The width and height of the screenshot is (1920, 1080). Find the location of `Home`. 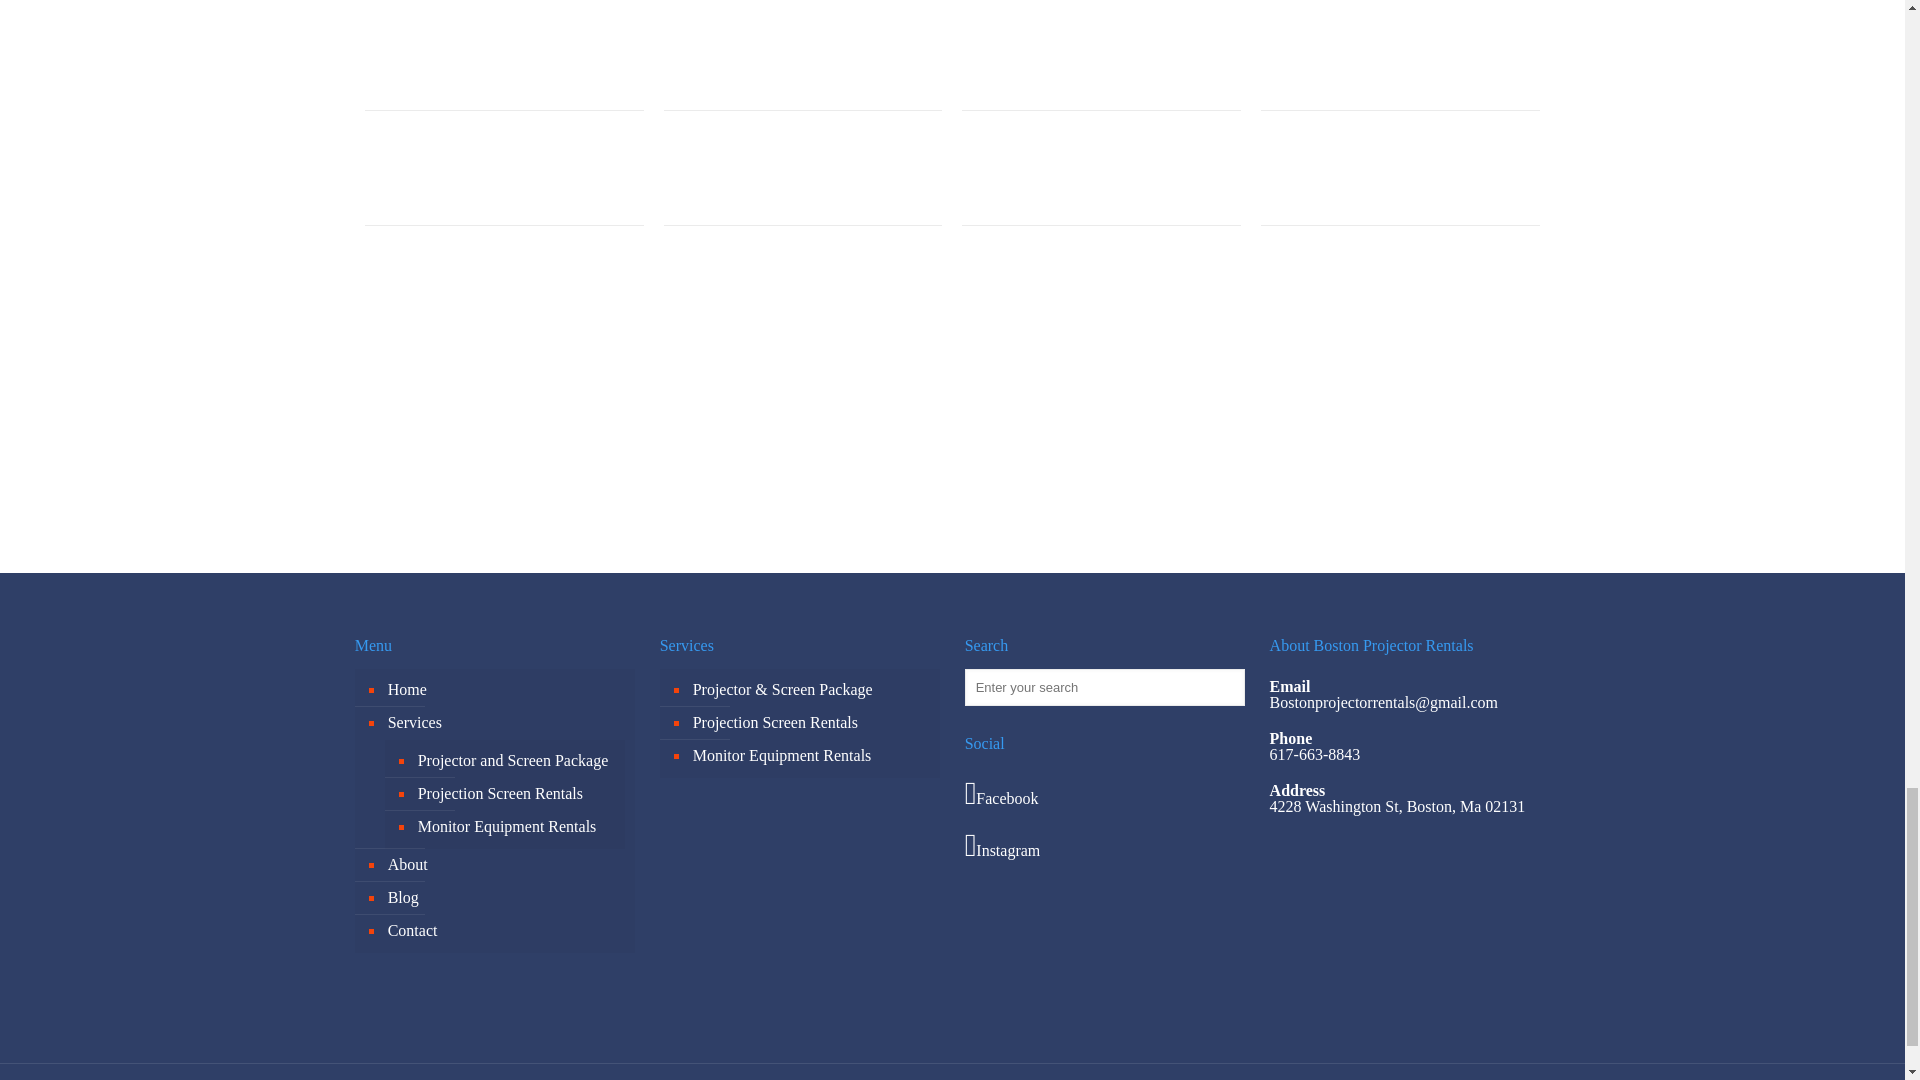

Home is located at coordinates (505, 690).